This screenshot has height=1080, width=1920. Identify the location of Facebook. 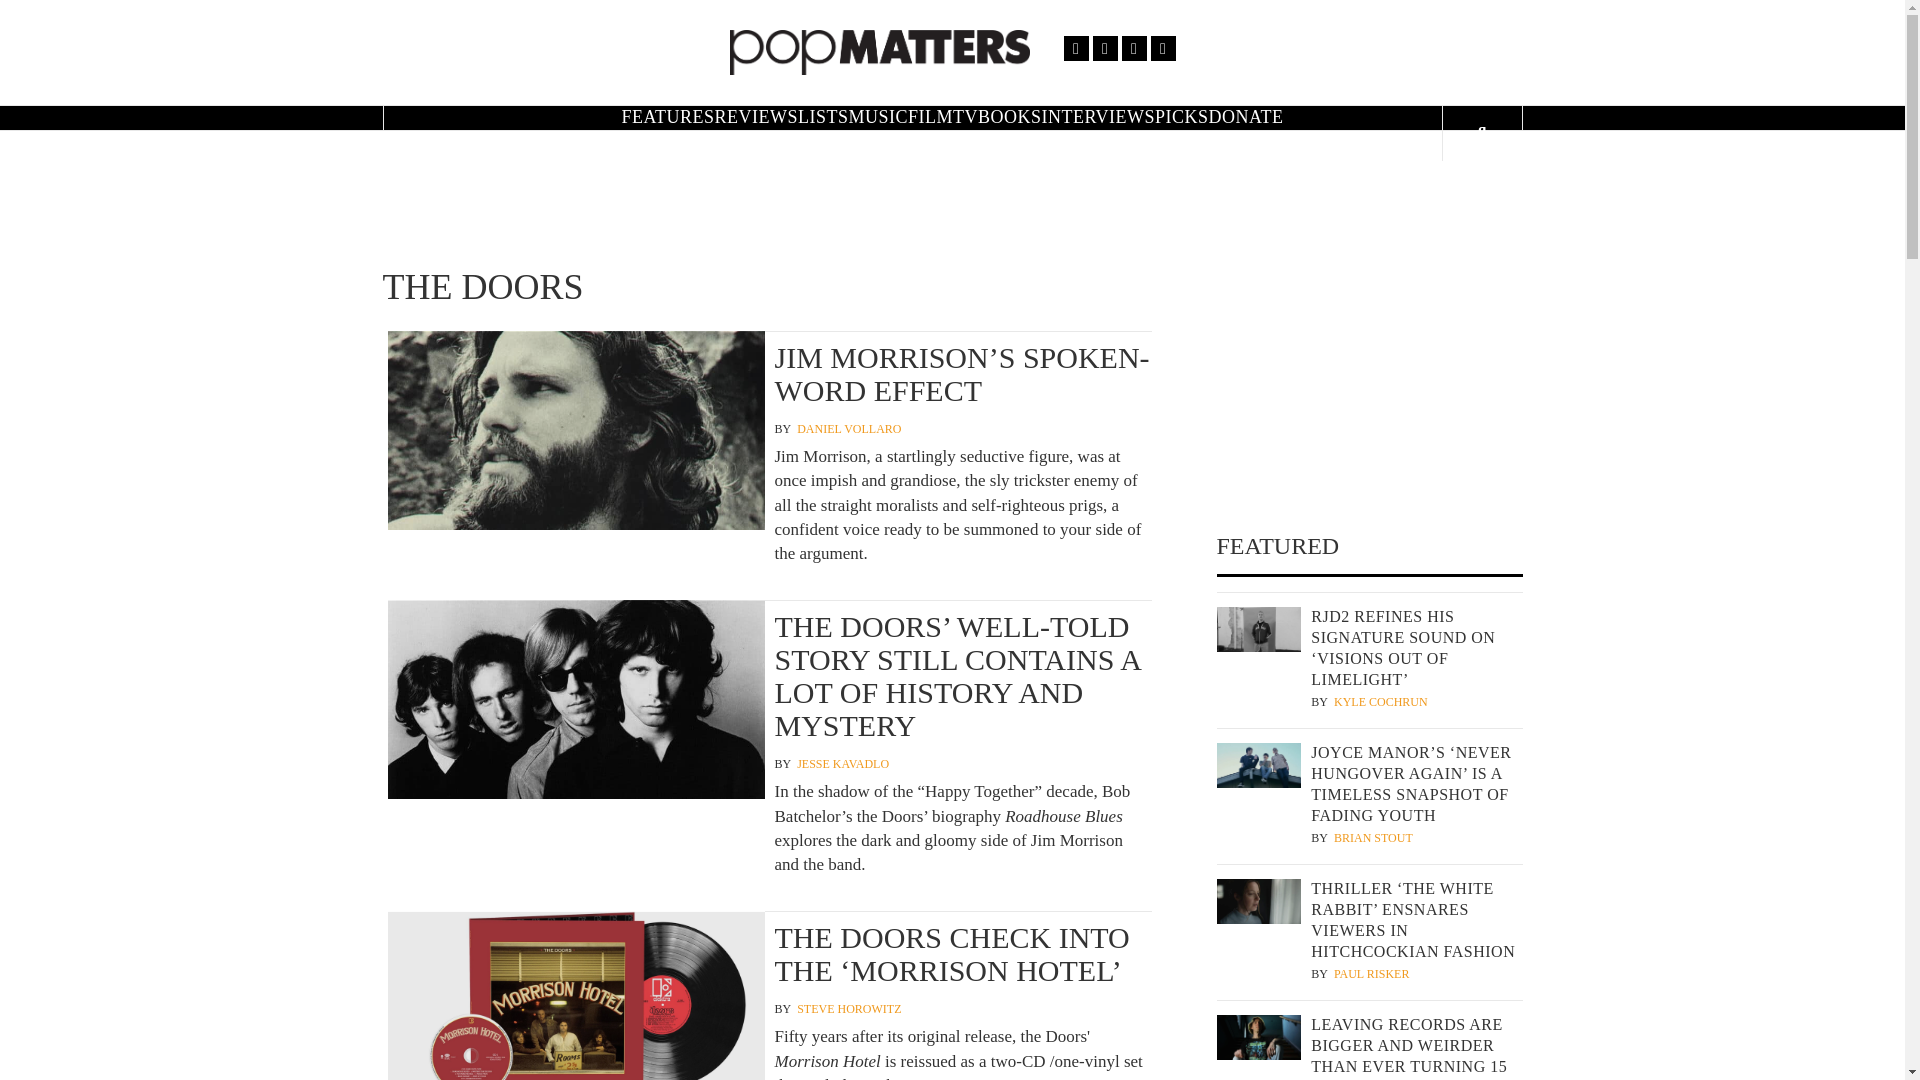
(1076, 48).